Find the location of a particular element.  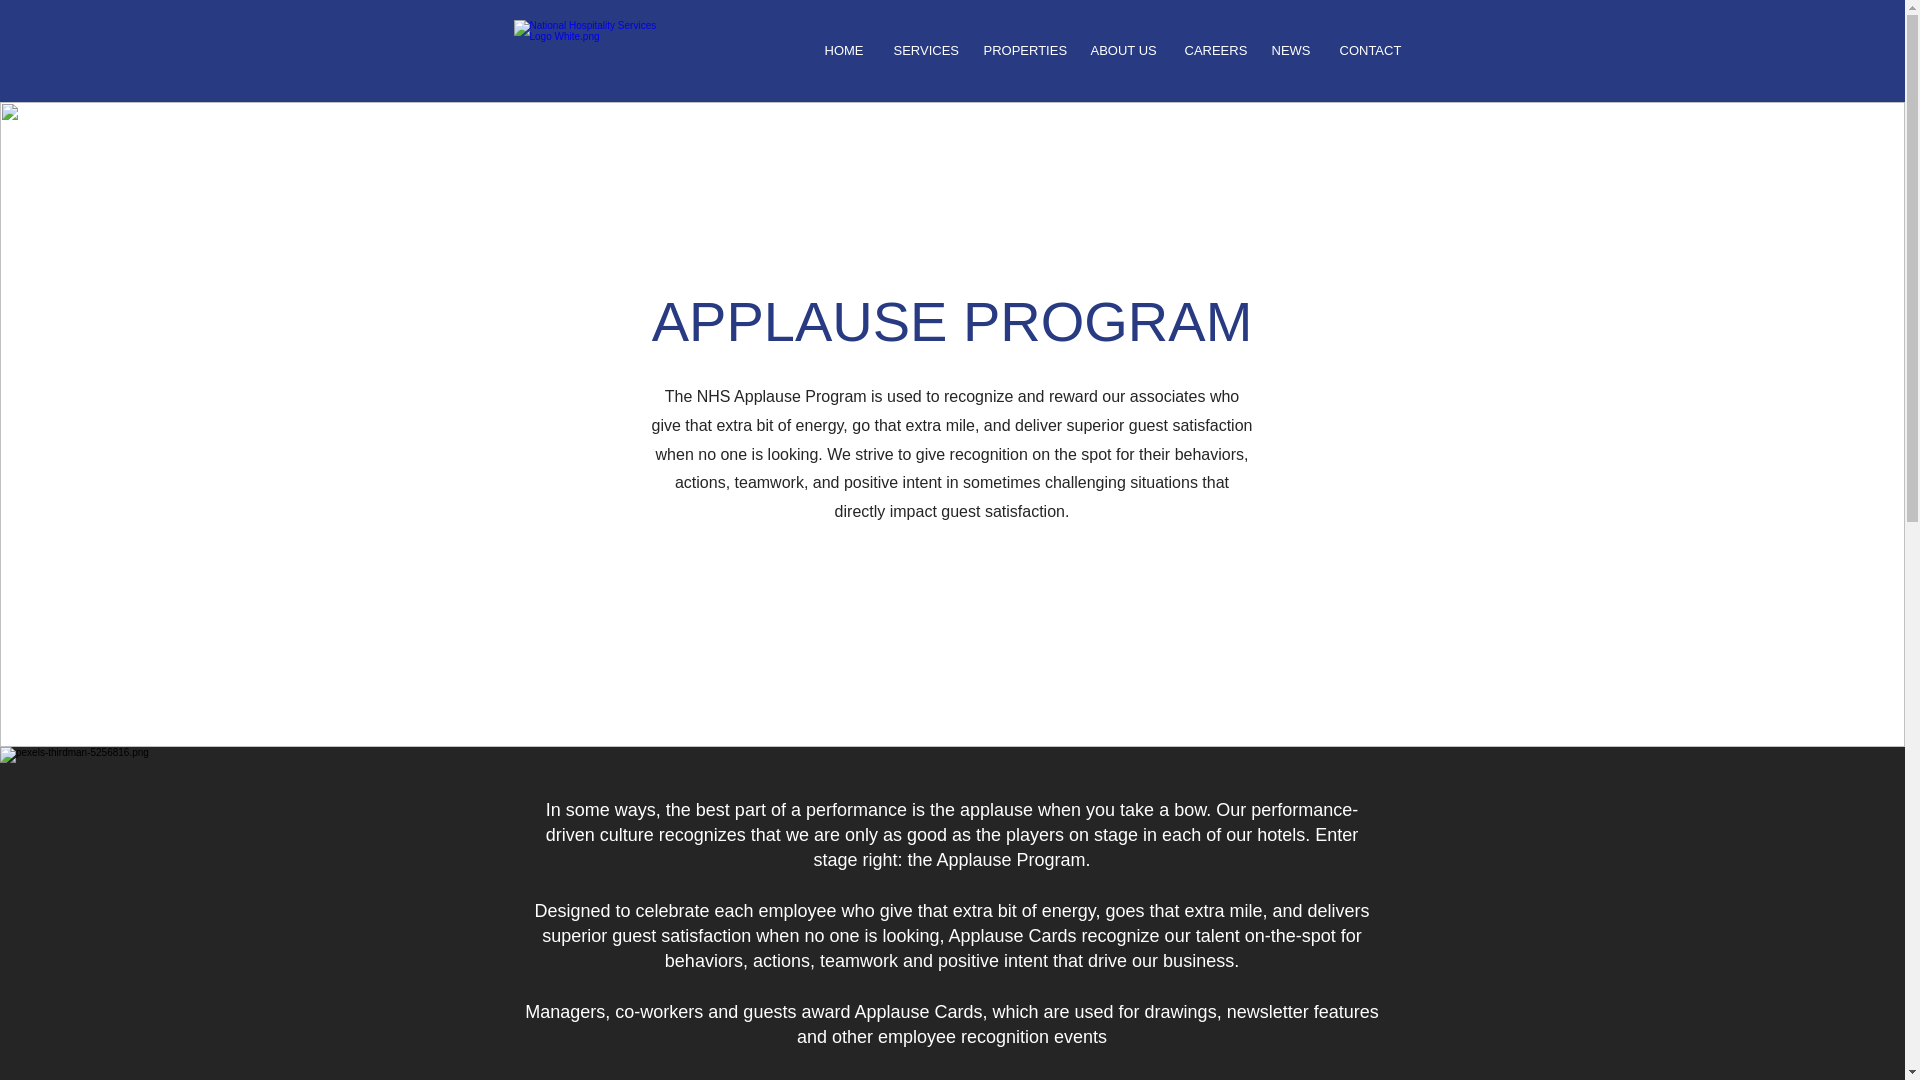

SERVICES is located at coordinates (922, 50).